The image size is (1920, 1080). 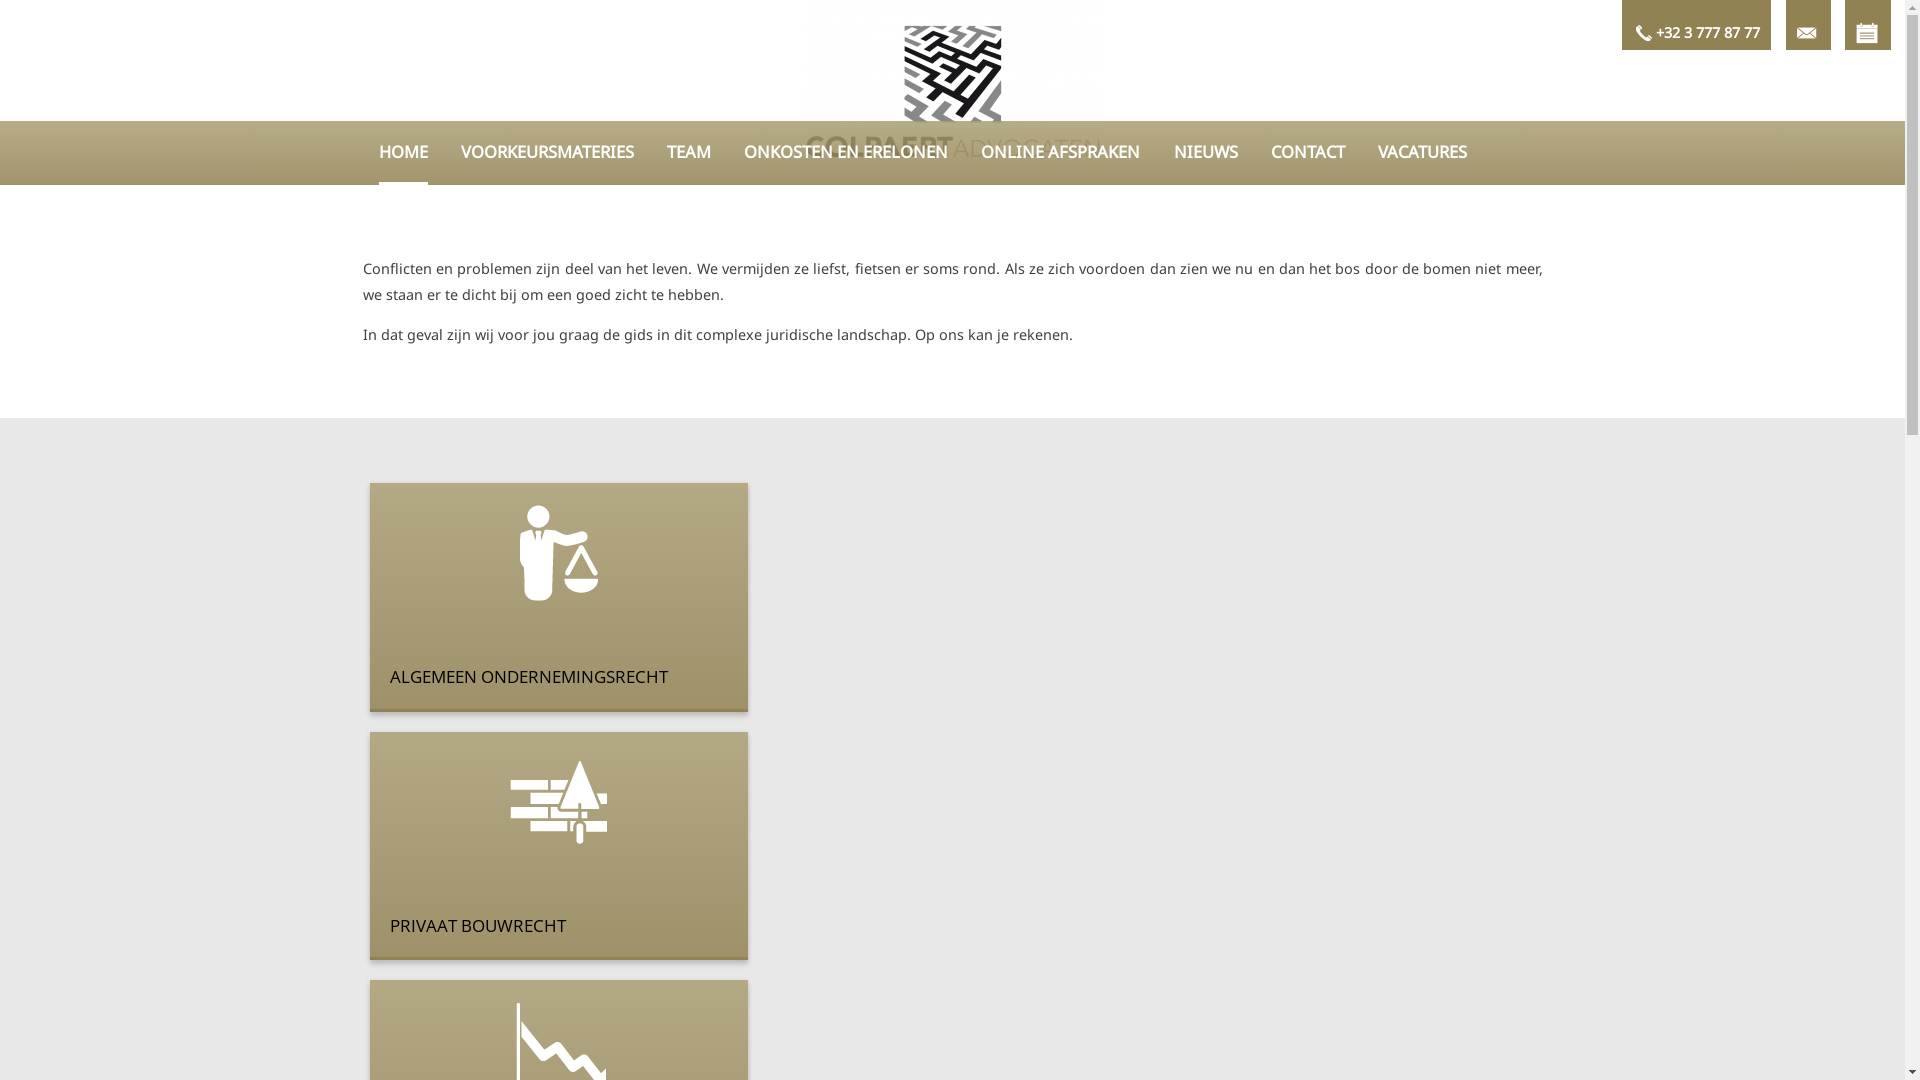 What do you see at coordinates (1060, 156) in the screenshot?
I see `ONLINE AFSPRAKEN` at bounding box center [1060, 156].